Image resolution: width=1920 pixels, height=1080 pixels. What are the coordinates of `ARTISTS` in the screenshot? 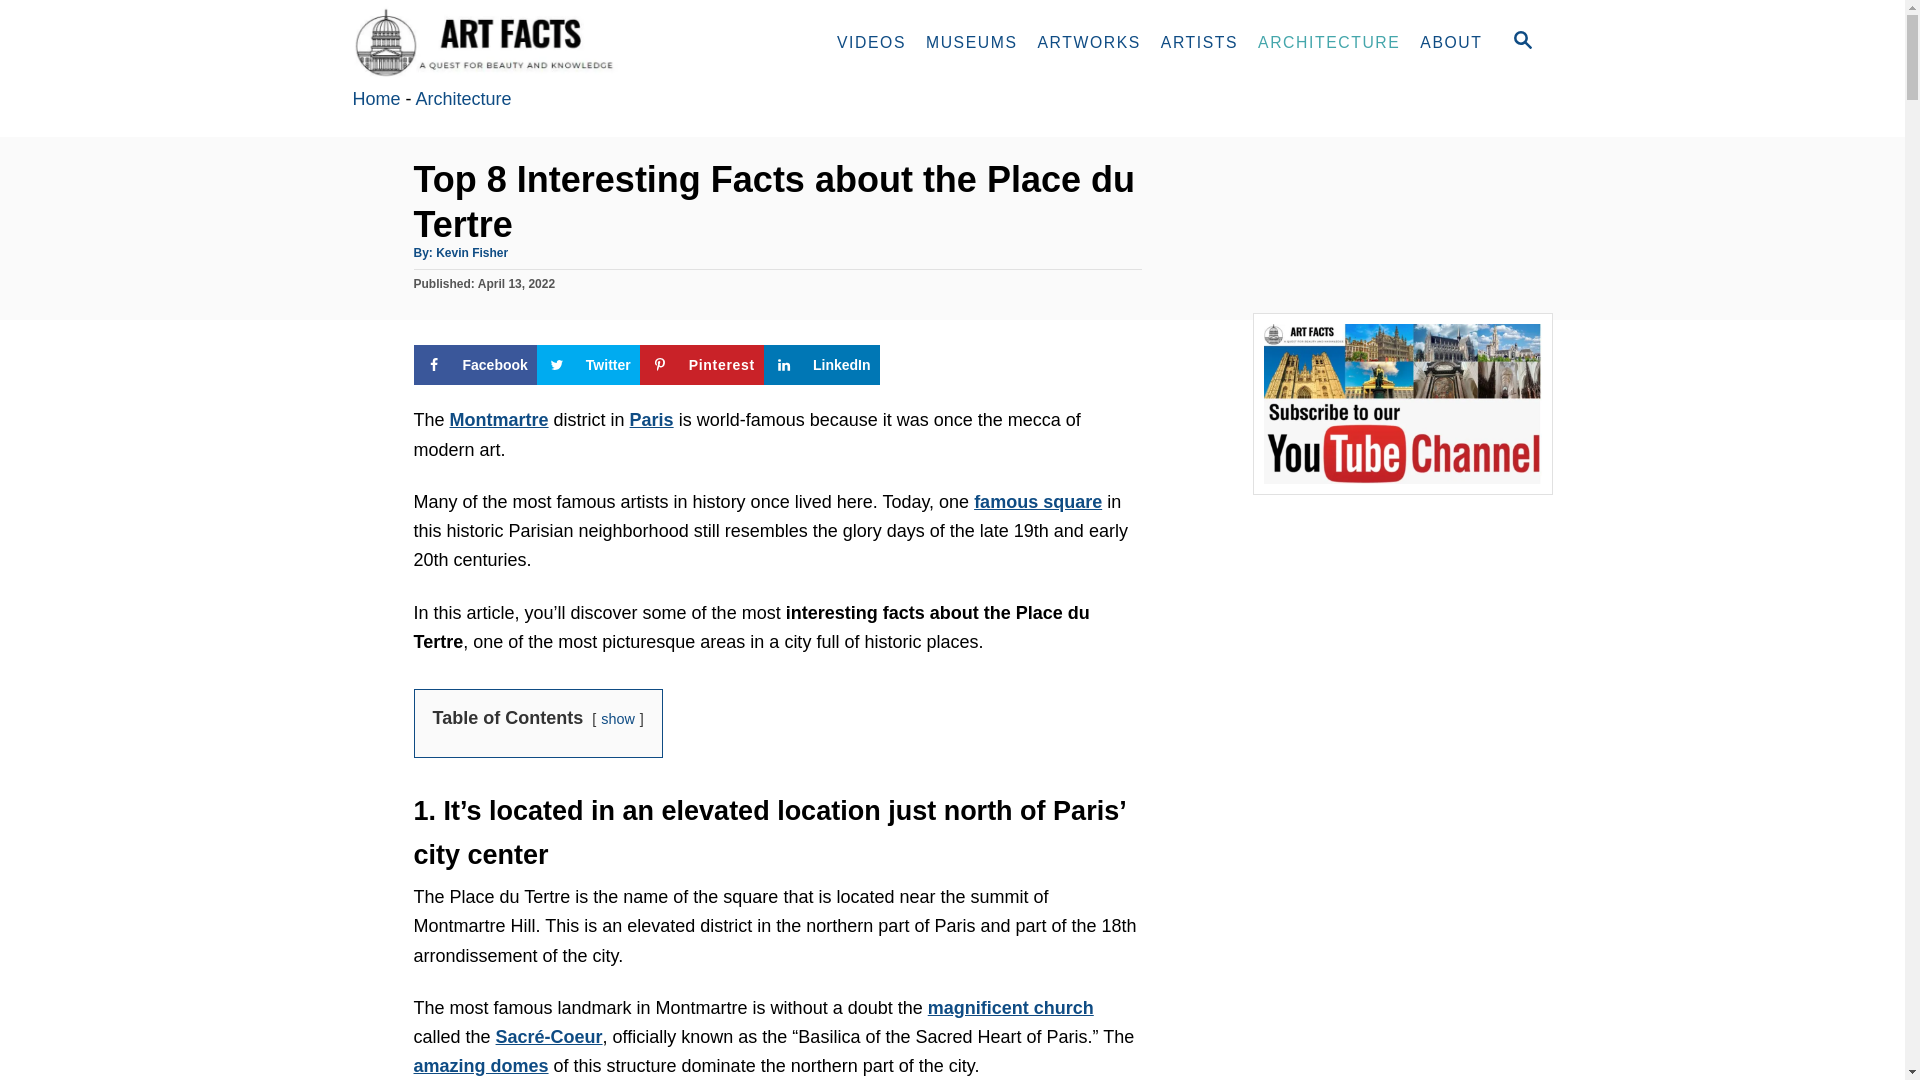 It's located at (1199, 42).